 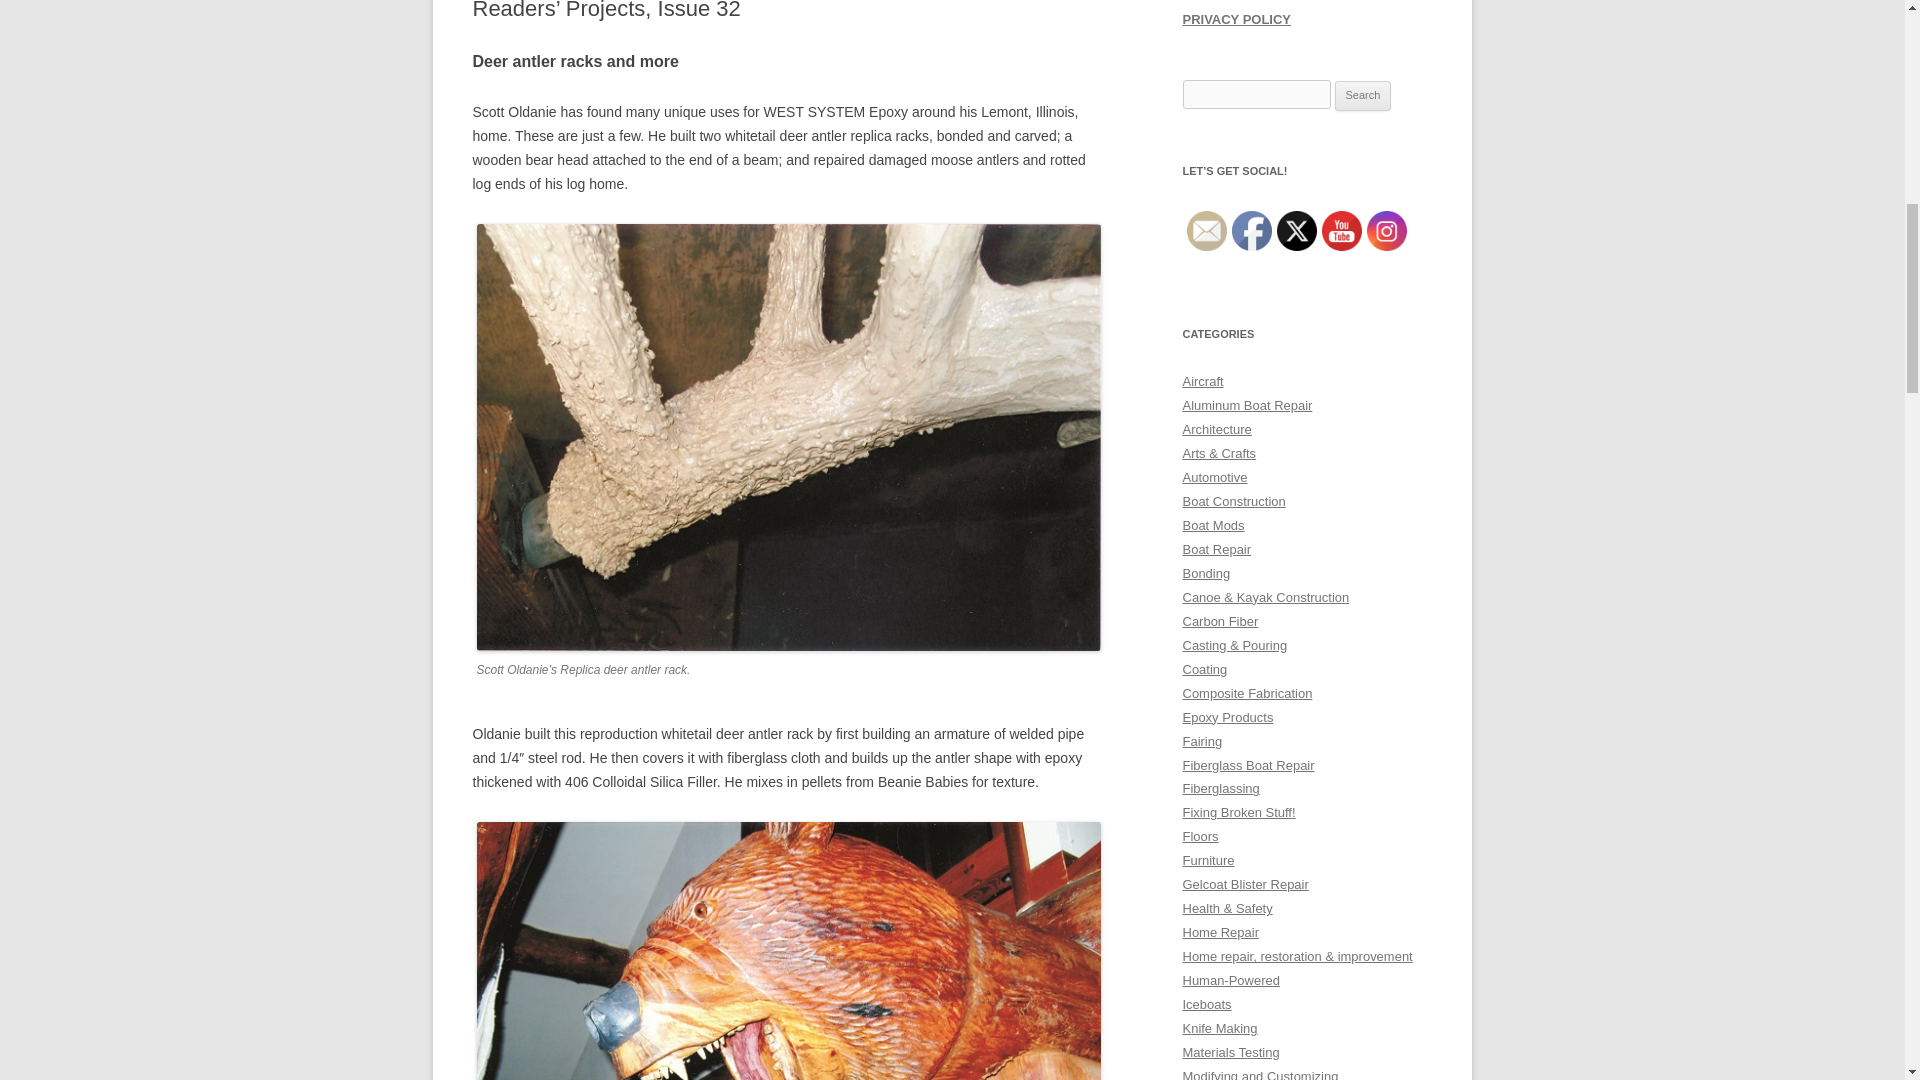 I want to click on Facebook, so click(x=1252, y=230).